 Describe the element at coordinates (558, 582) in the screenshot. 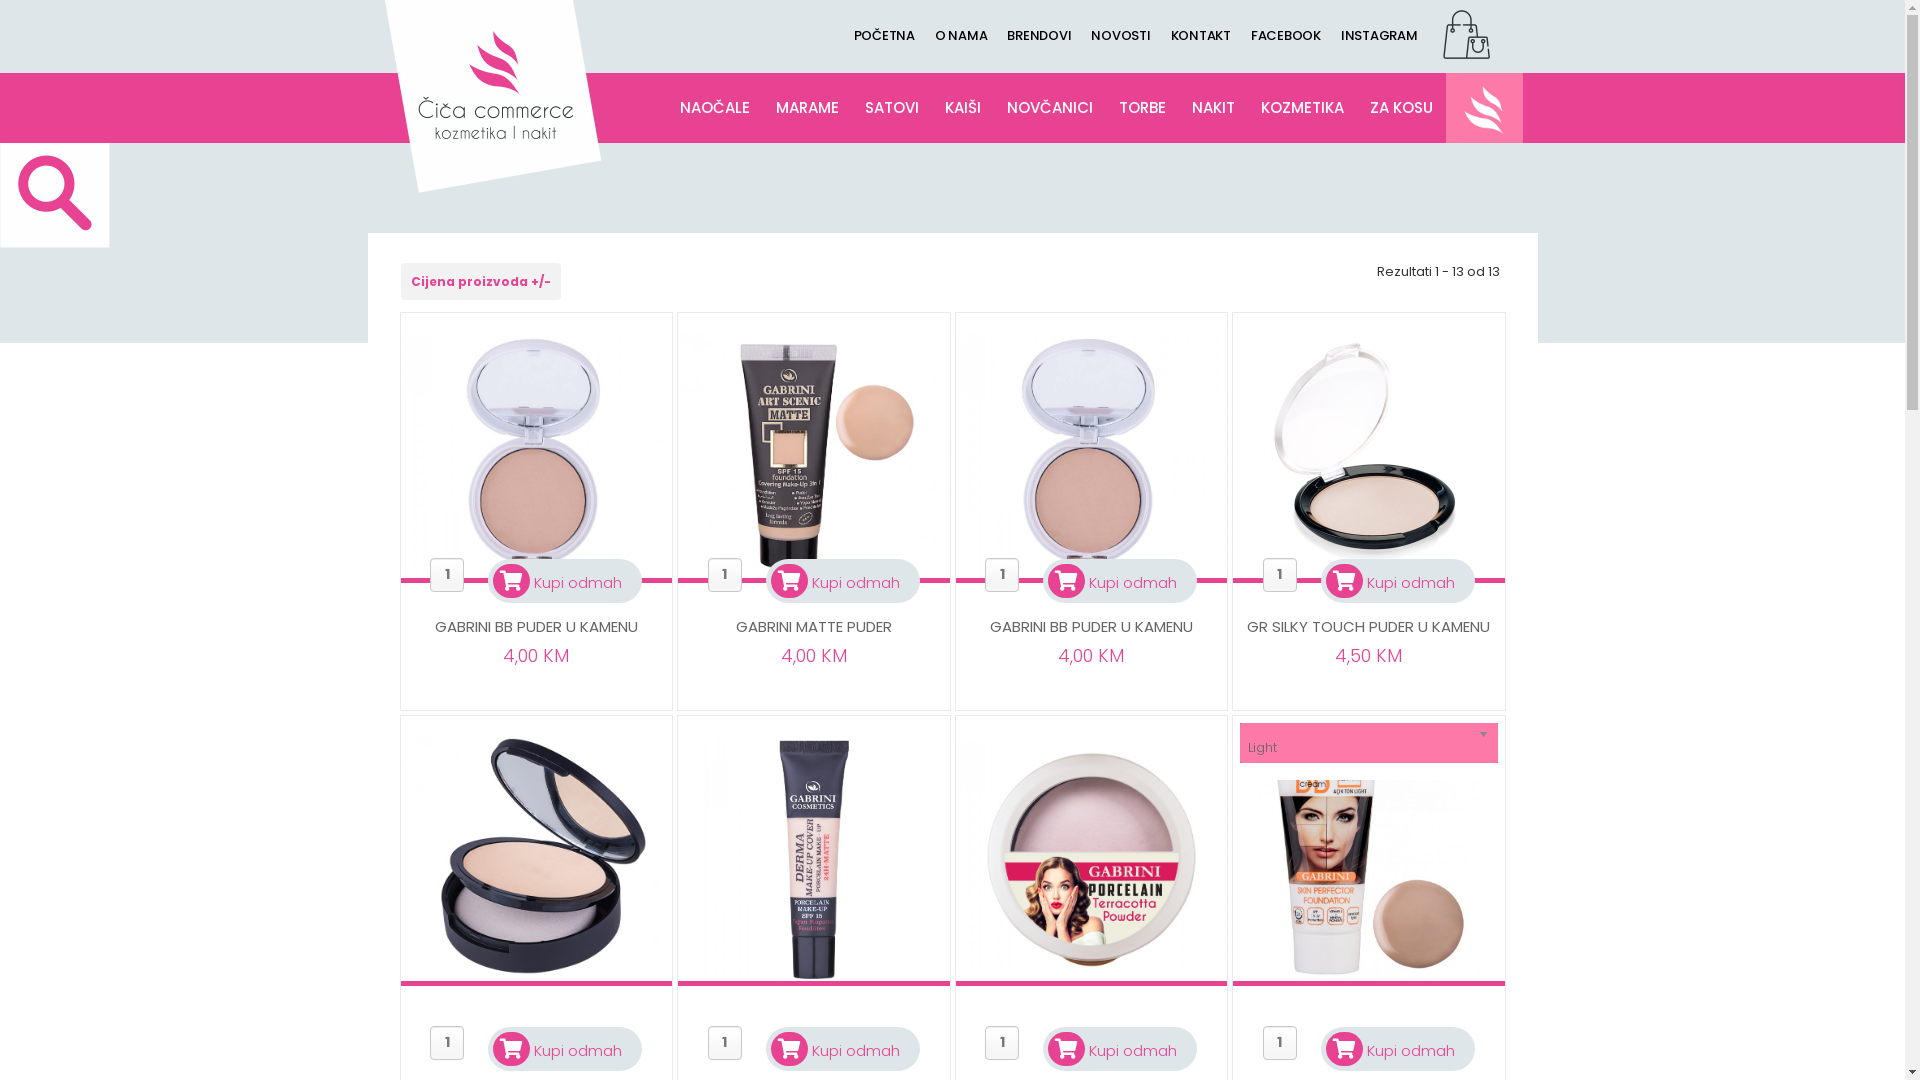

I see `Kupi odmah` at that location.